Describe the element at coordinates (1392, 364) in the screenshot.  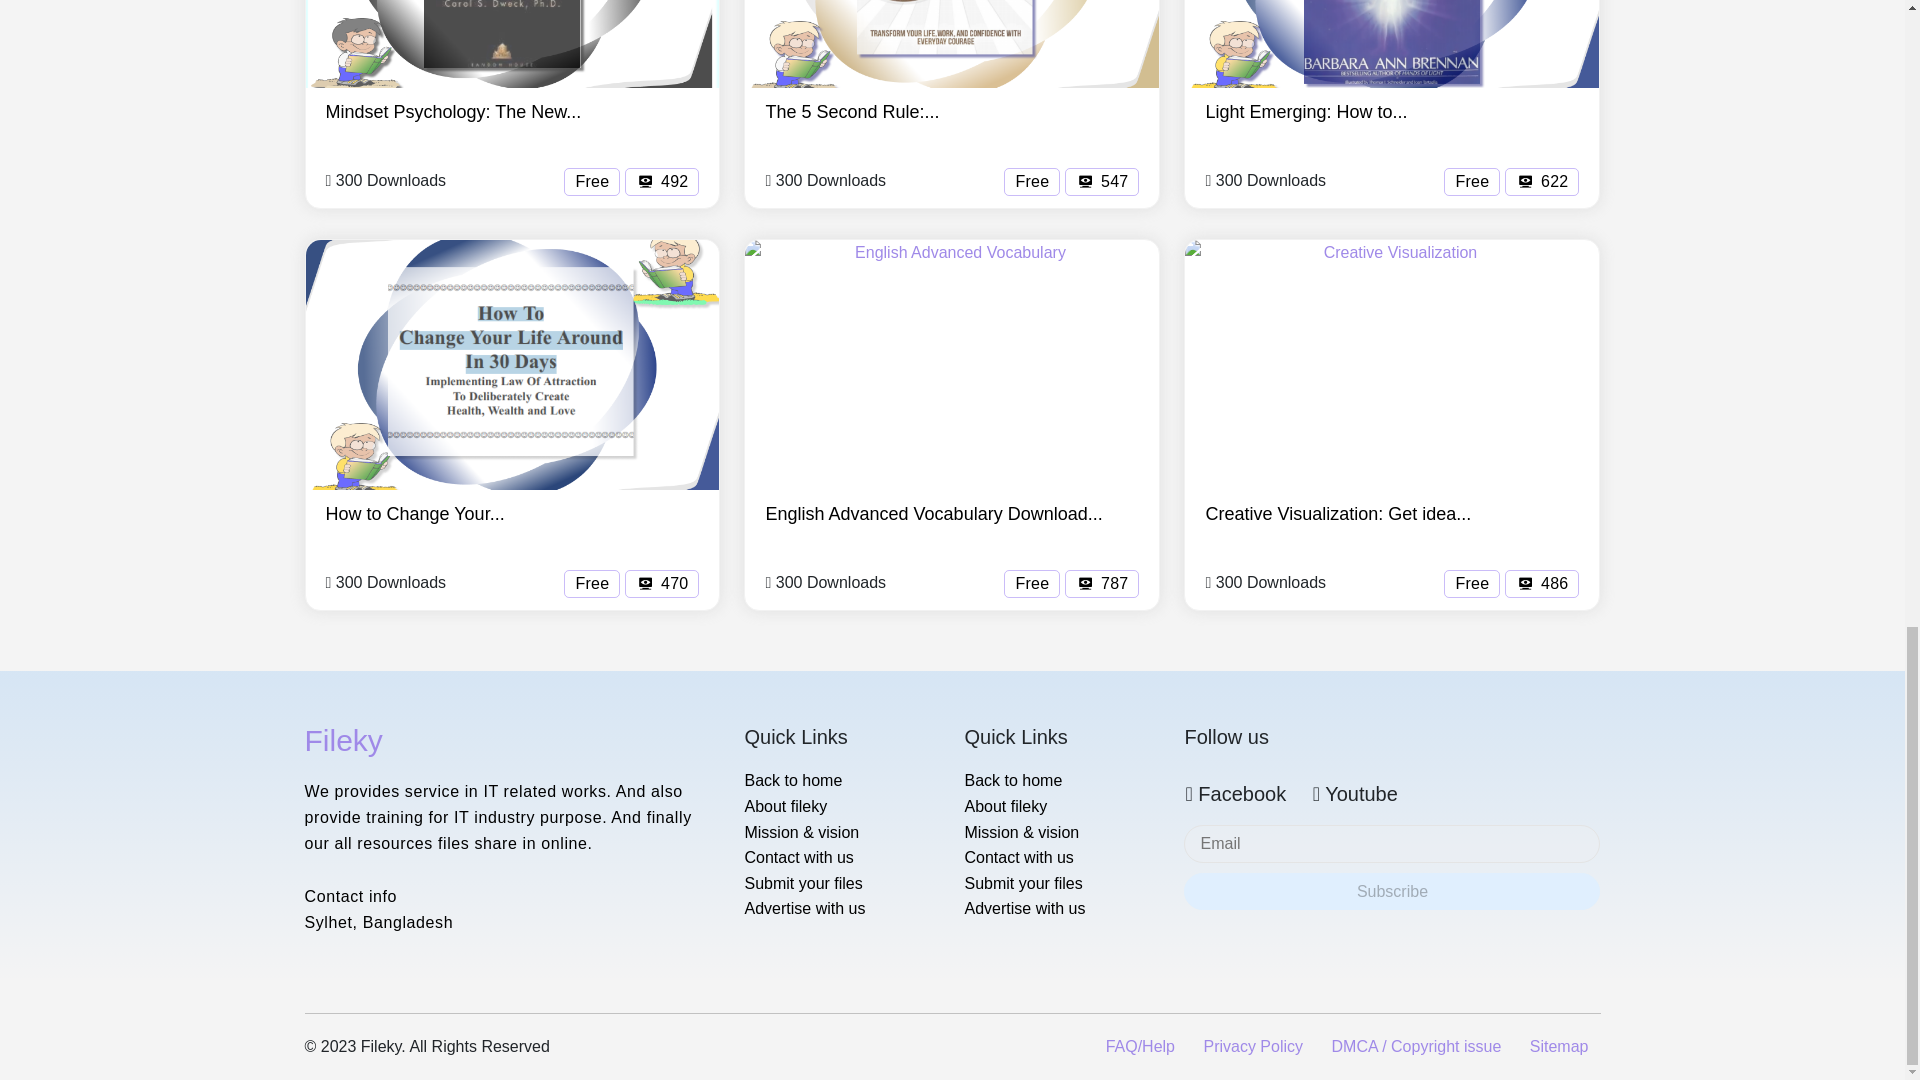
I see `Feature image` at that location.